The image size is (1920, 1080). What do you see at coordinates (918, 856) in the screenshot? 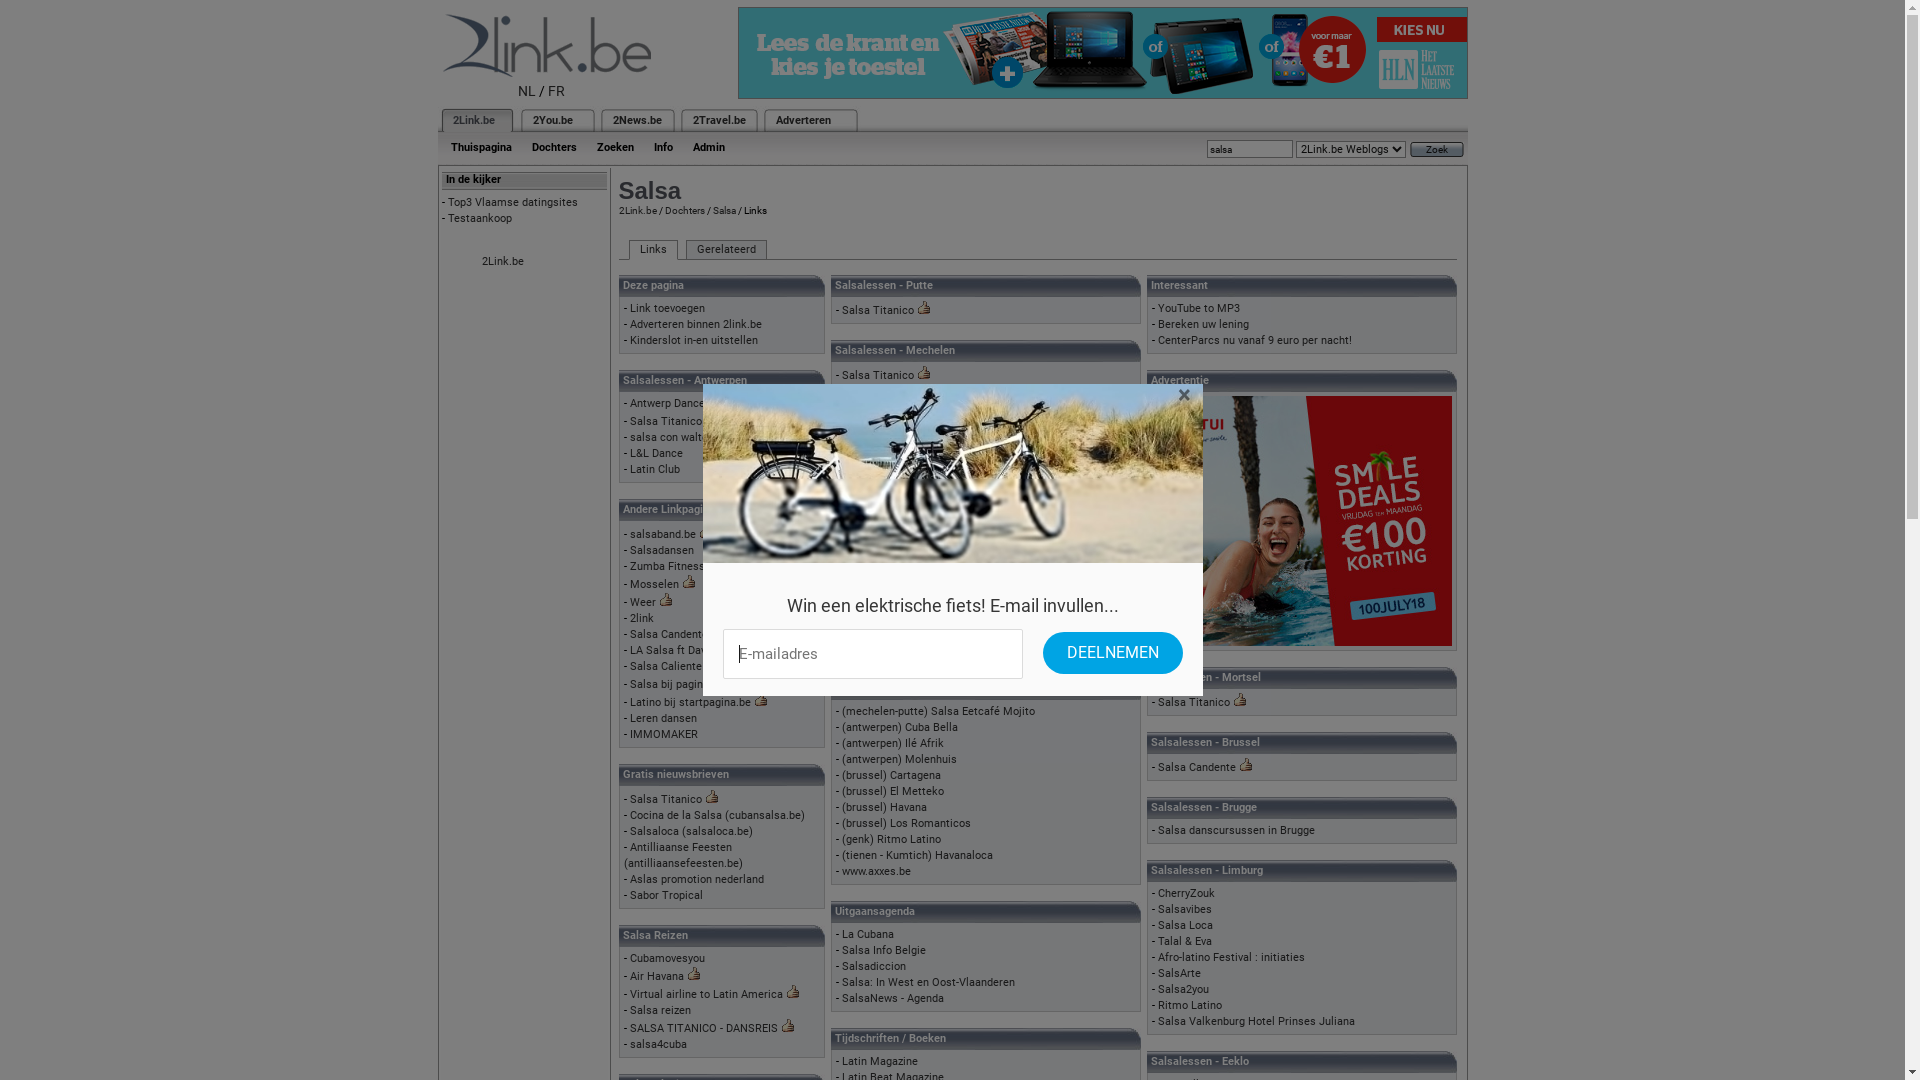
I see `(tienen - Kumtich) Havanaloca` at bounding box center [918, 856].